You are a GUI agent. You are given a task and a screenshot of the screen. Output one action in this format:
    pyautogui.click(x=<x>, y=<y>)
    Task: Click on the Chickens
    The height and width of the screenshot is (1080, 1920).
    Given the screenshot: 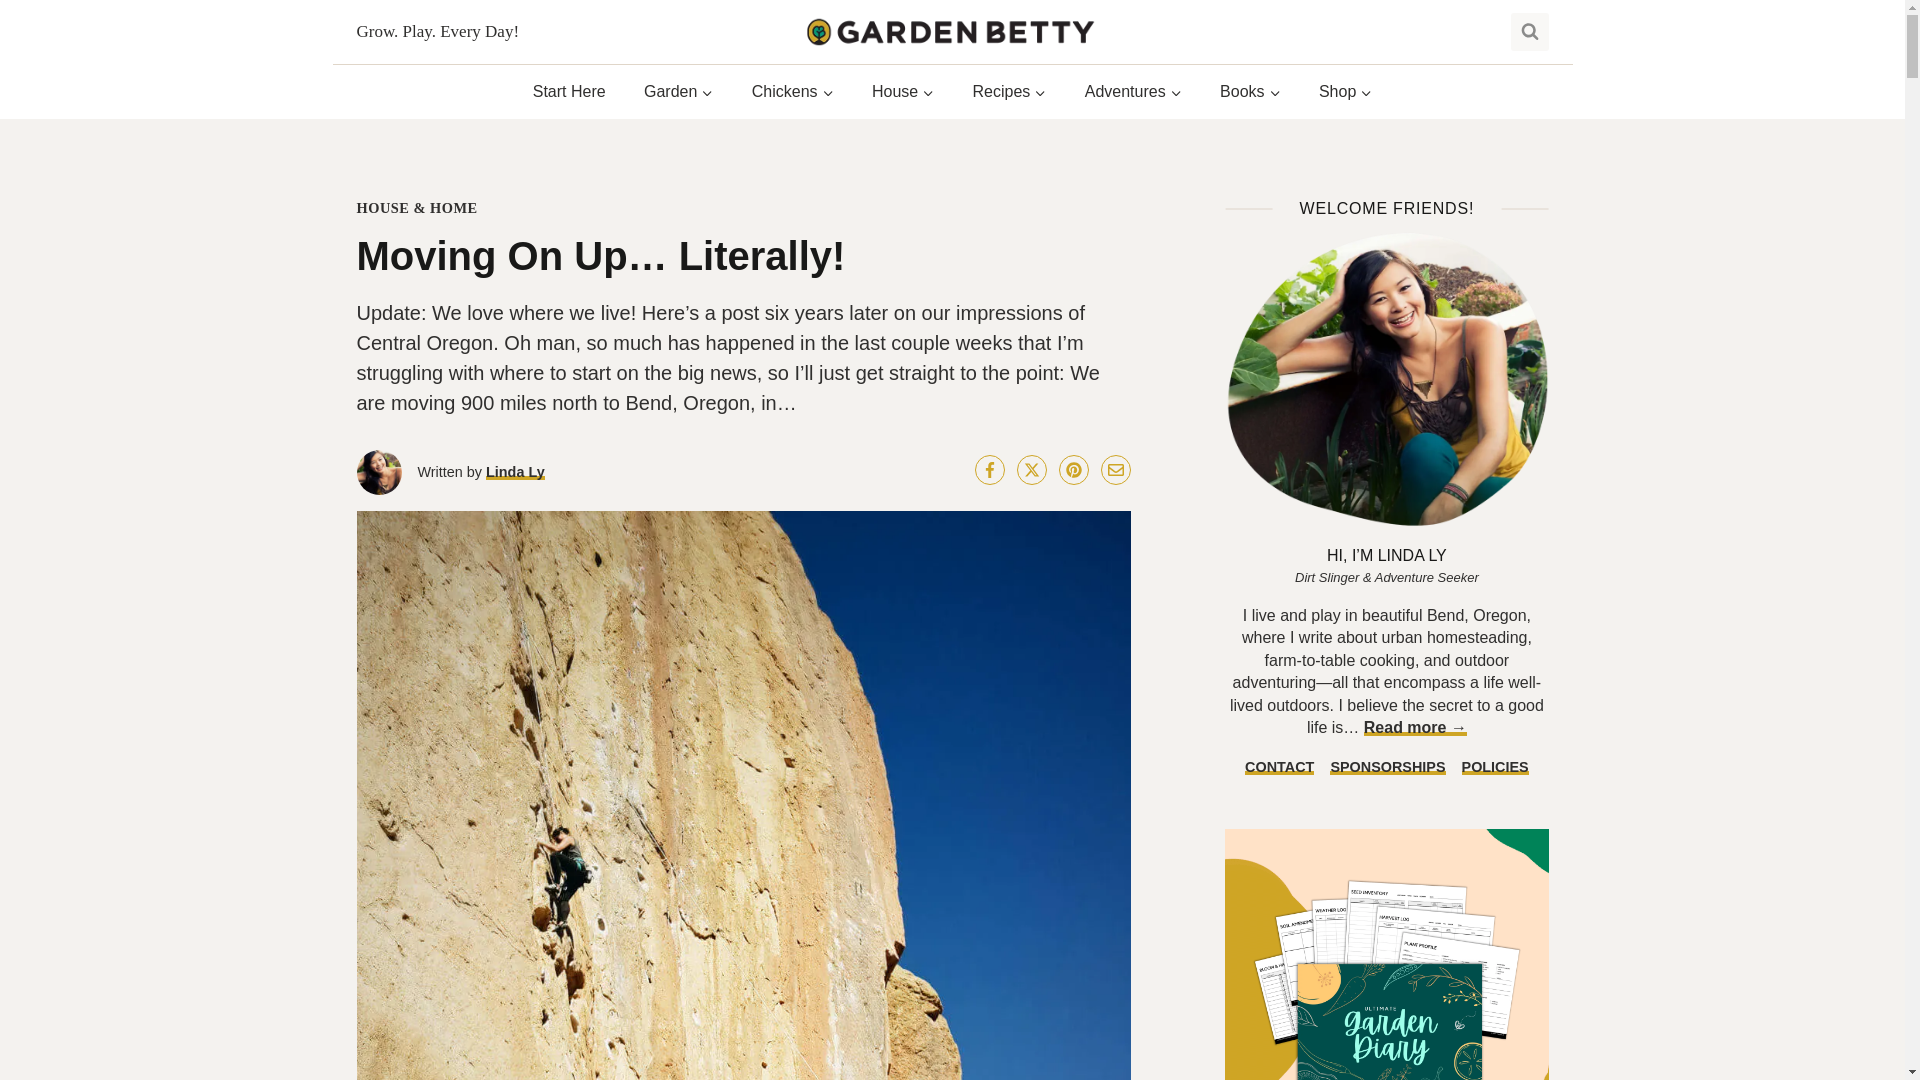 What is the action you would take?
    pyautogui.click(x=792, y=92)
    